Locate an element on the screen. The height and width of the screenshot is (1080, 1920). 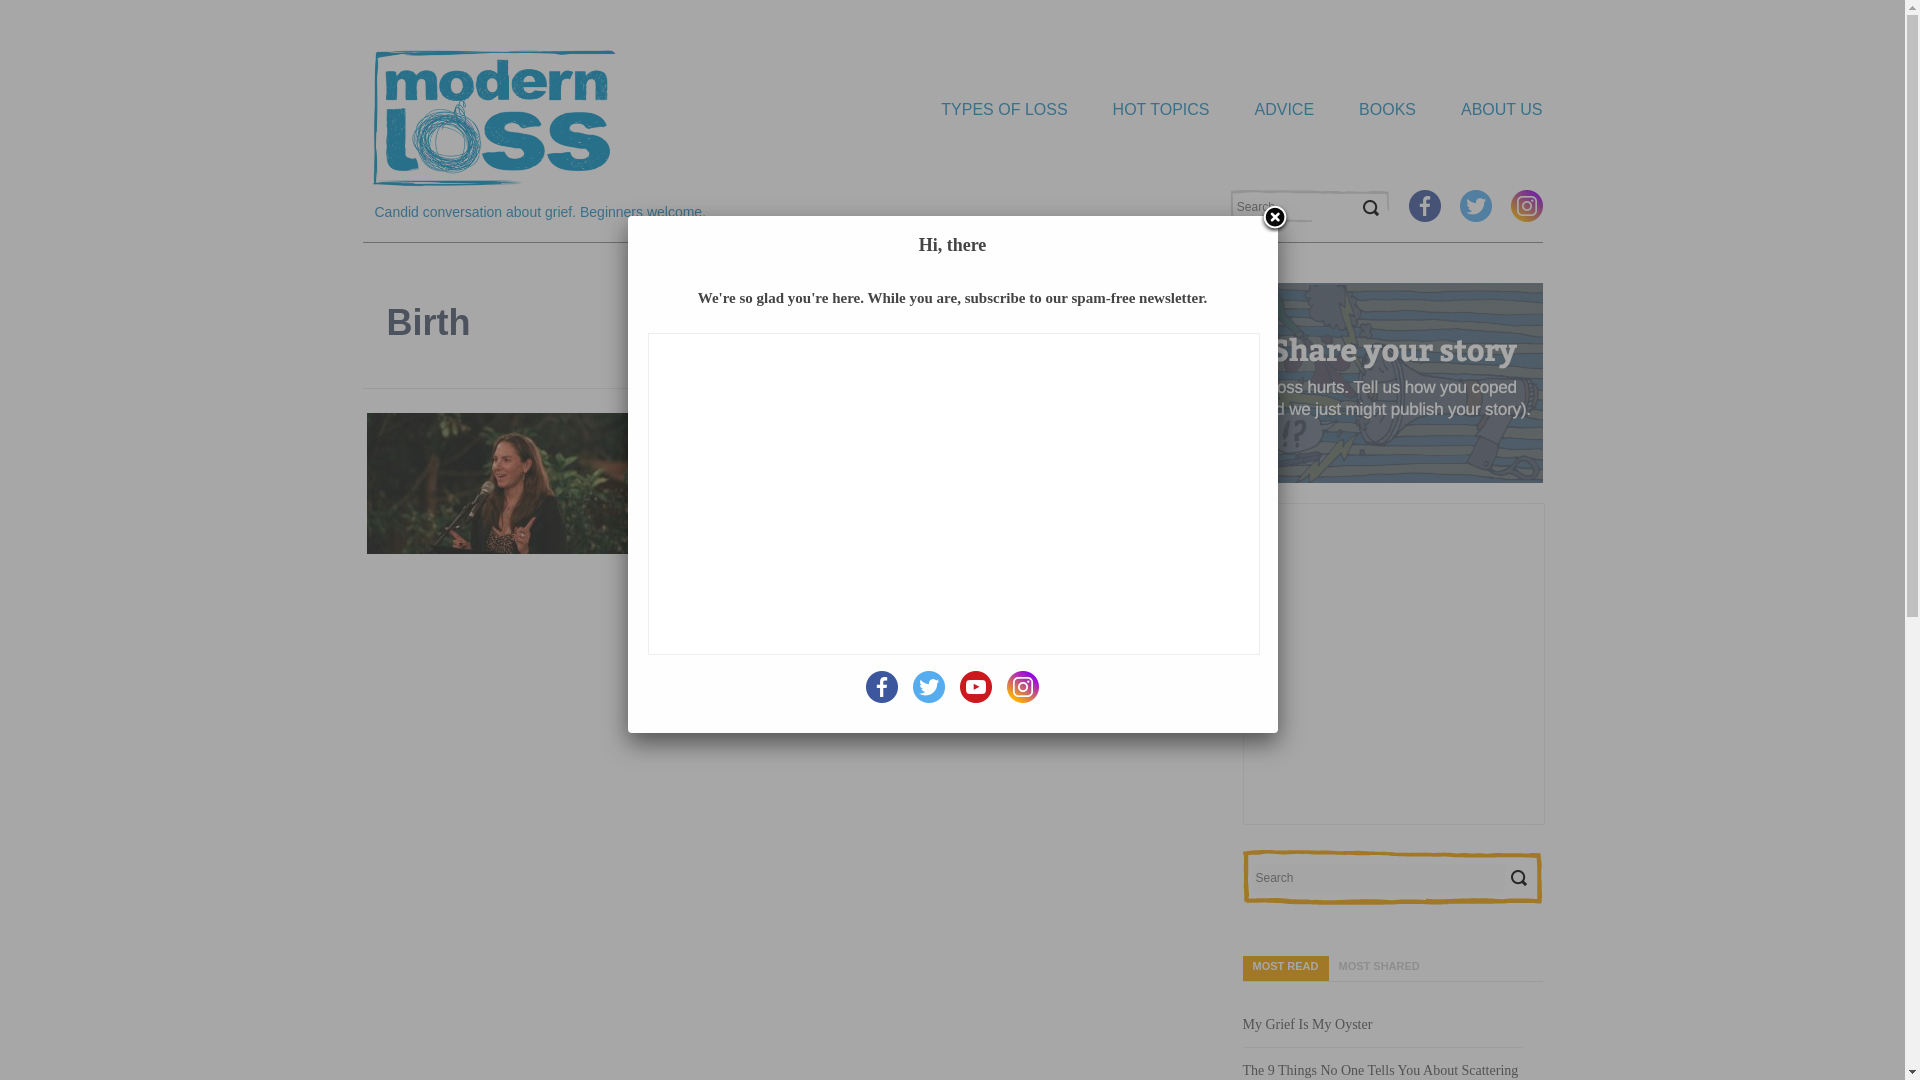
ADVICE is located at coordinates (1262, 109).